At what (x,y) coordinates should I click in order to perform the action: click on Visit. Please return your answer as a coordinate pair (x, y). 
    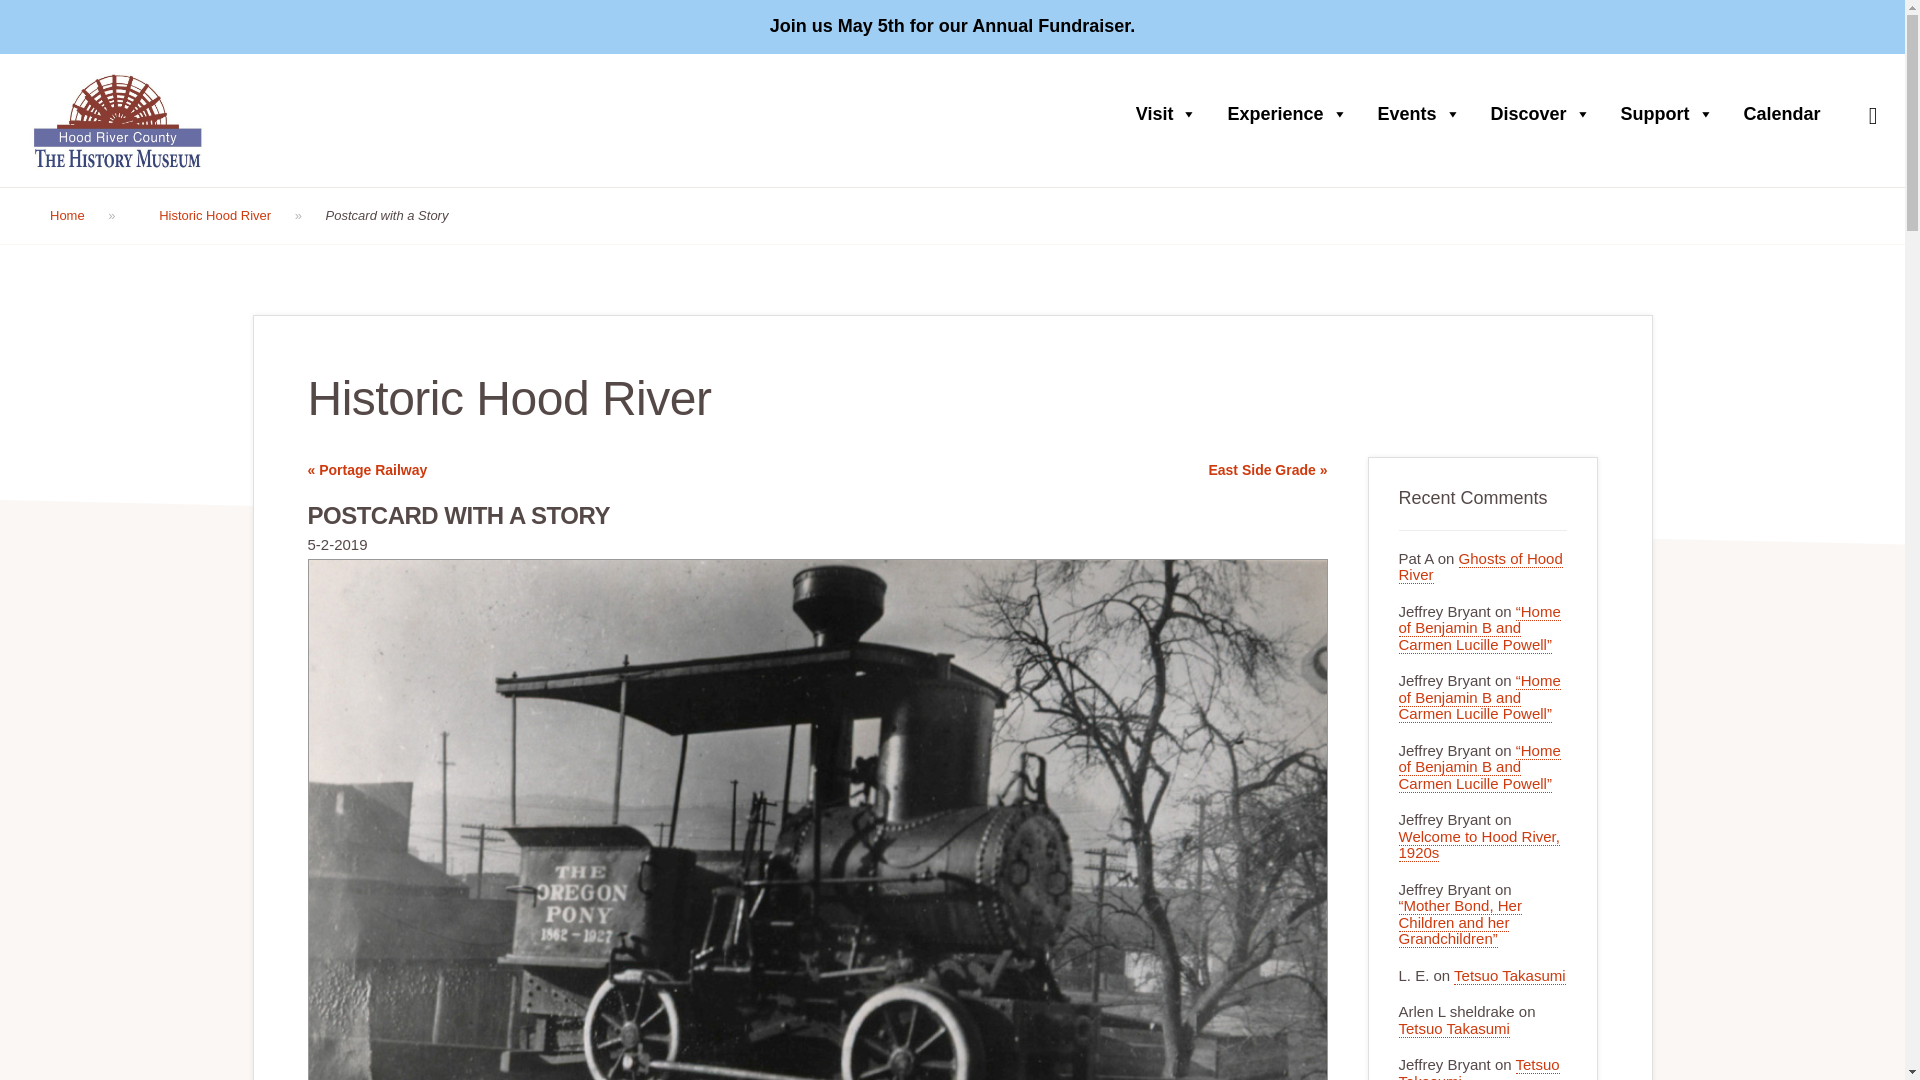
    Looking at the image, I should click on (1171, 114).